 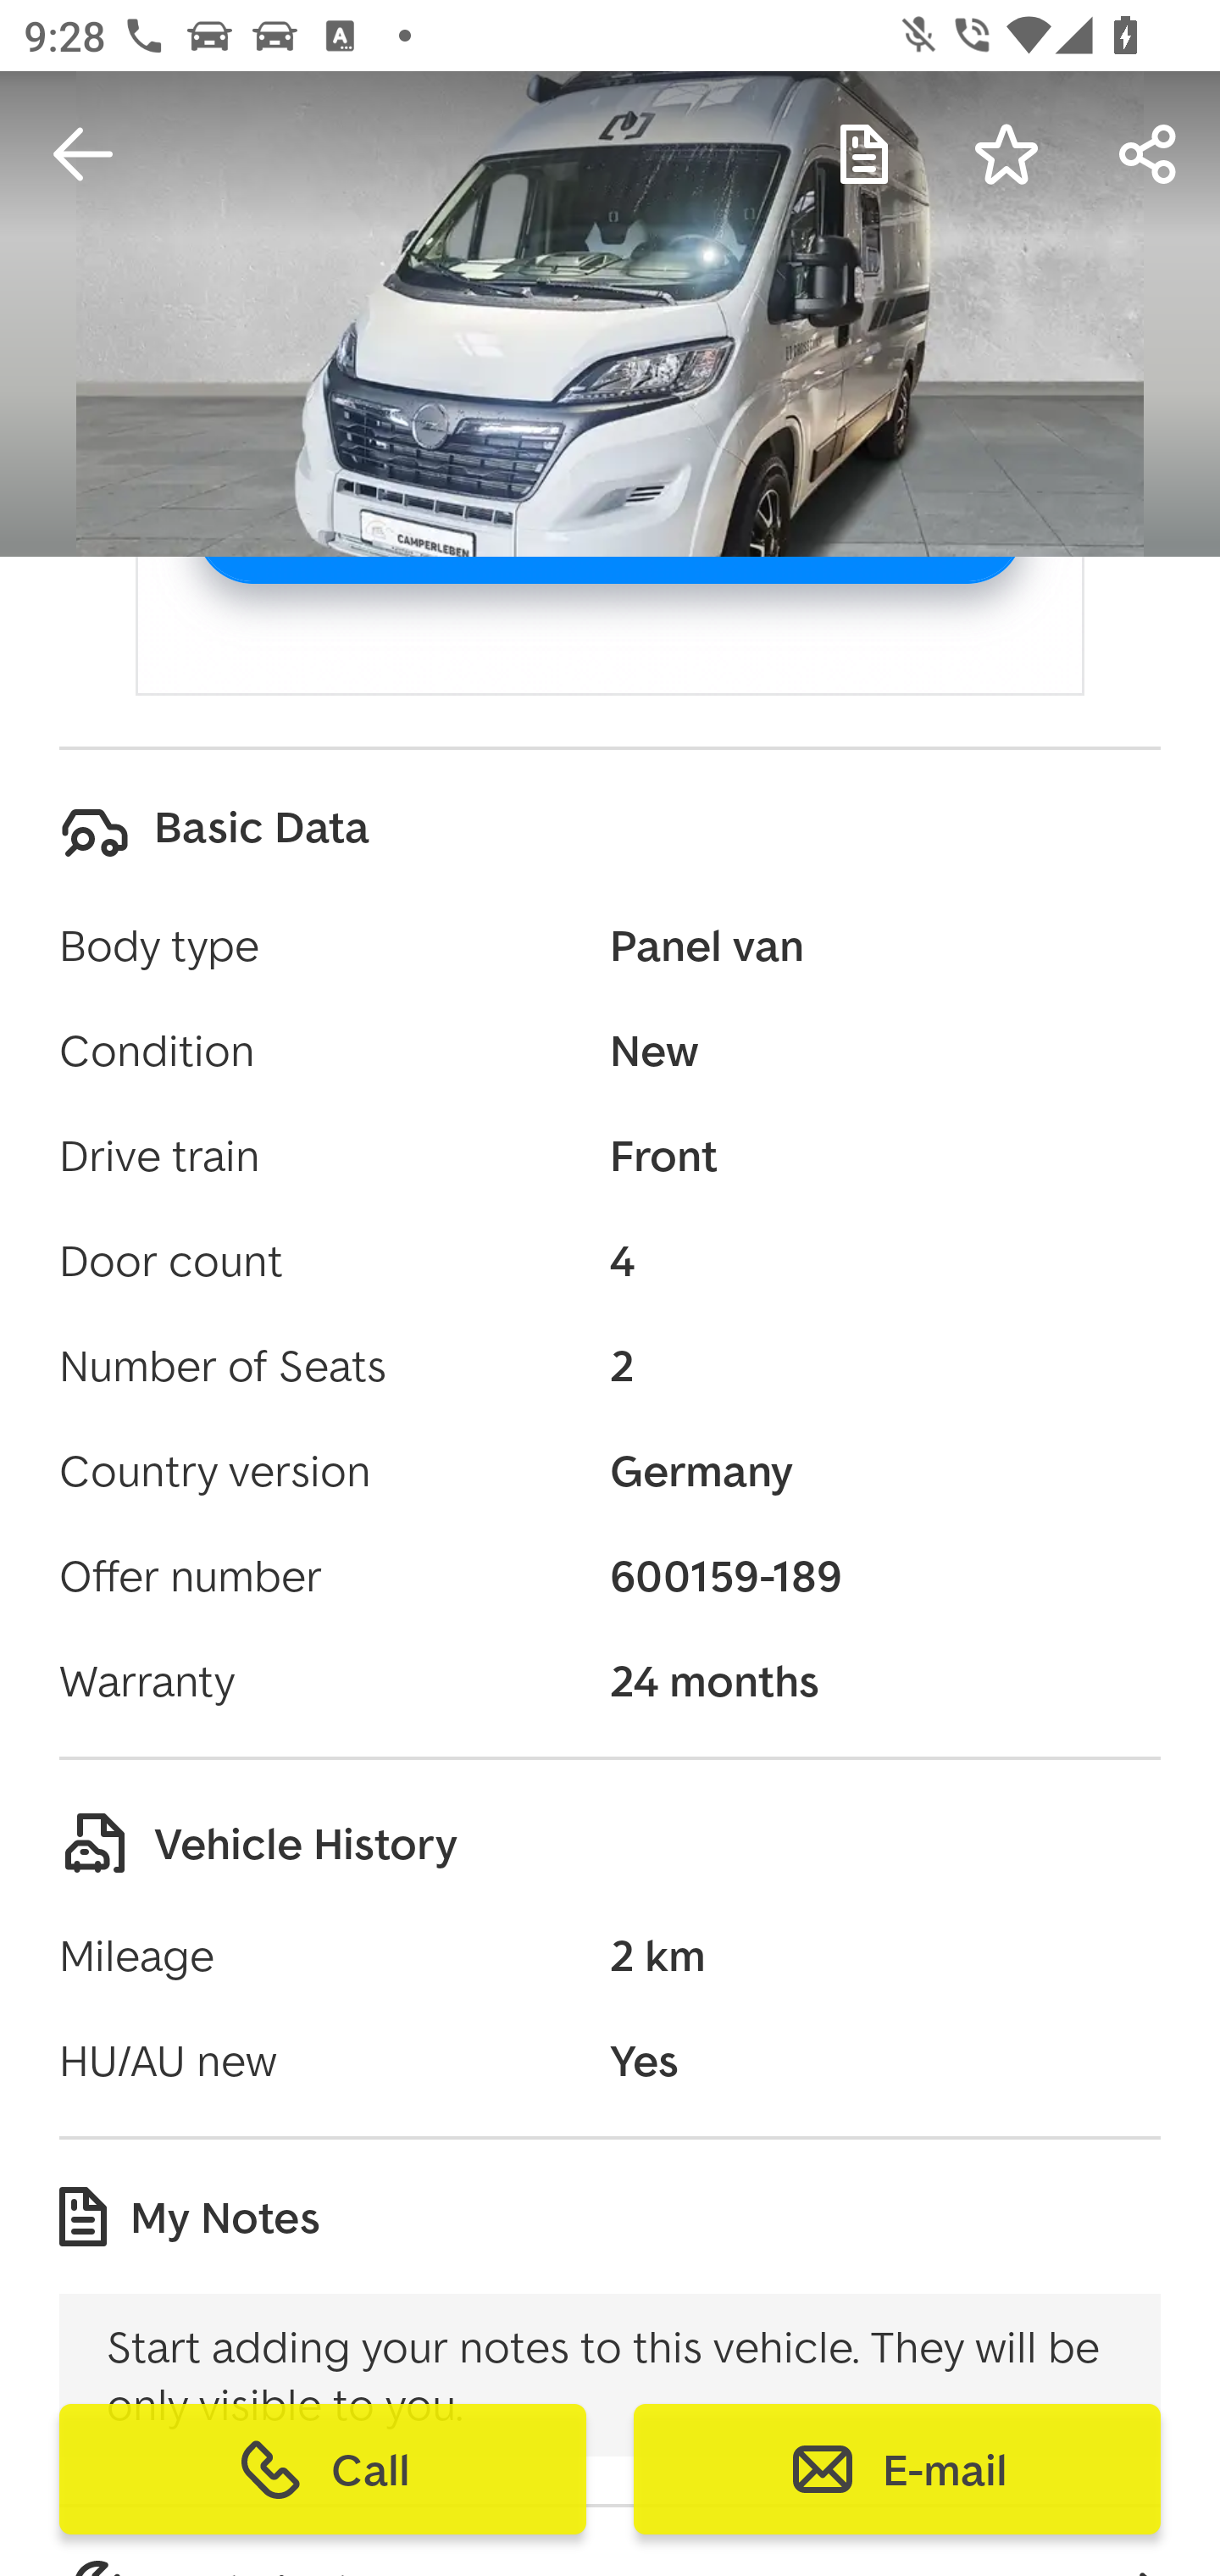 I want to click on My Notes, so click(x=864, y=154).